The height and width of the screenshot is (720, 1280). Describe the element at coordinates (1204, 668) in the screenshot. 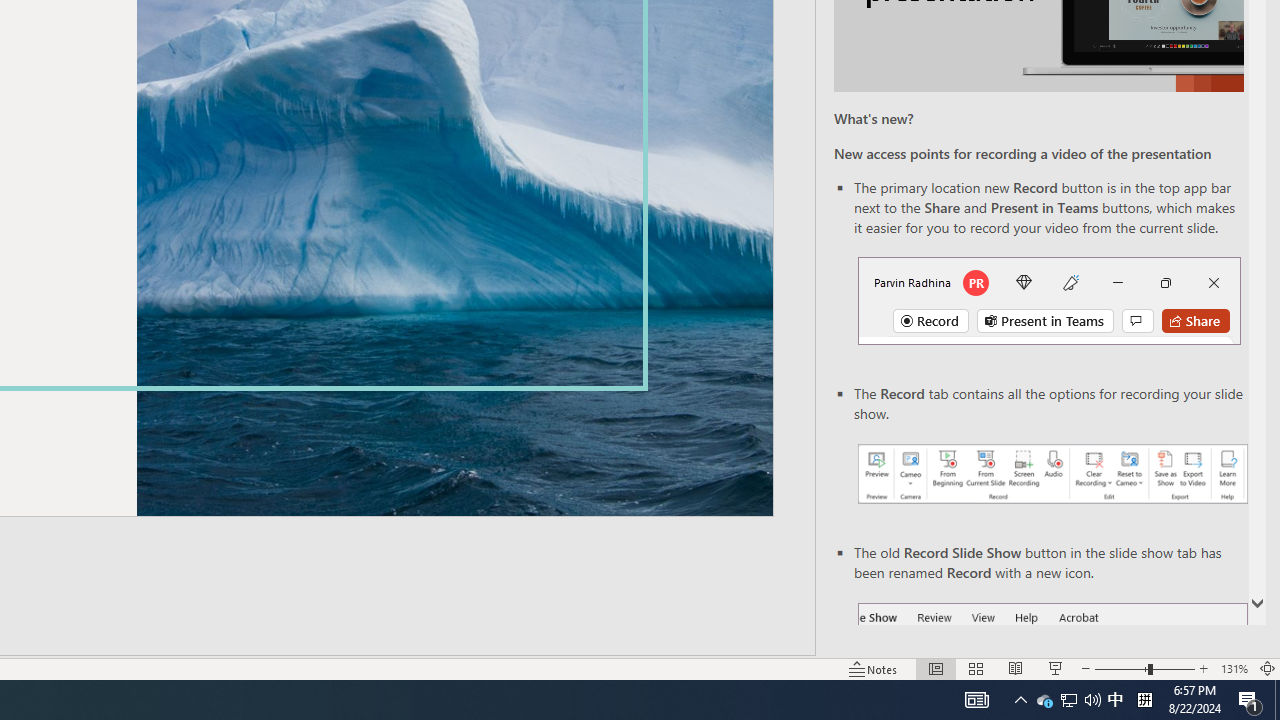

I see `Zoom In` at that location.